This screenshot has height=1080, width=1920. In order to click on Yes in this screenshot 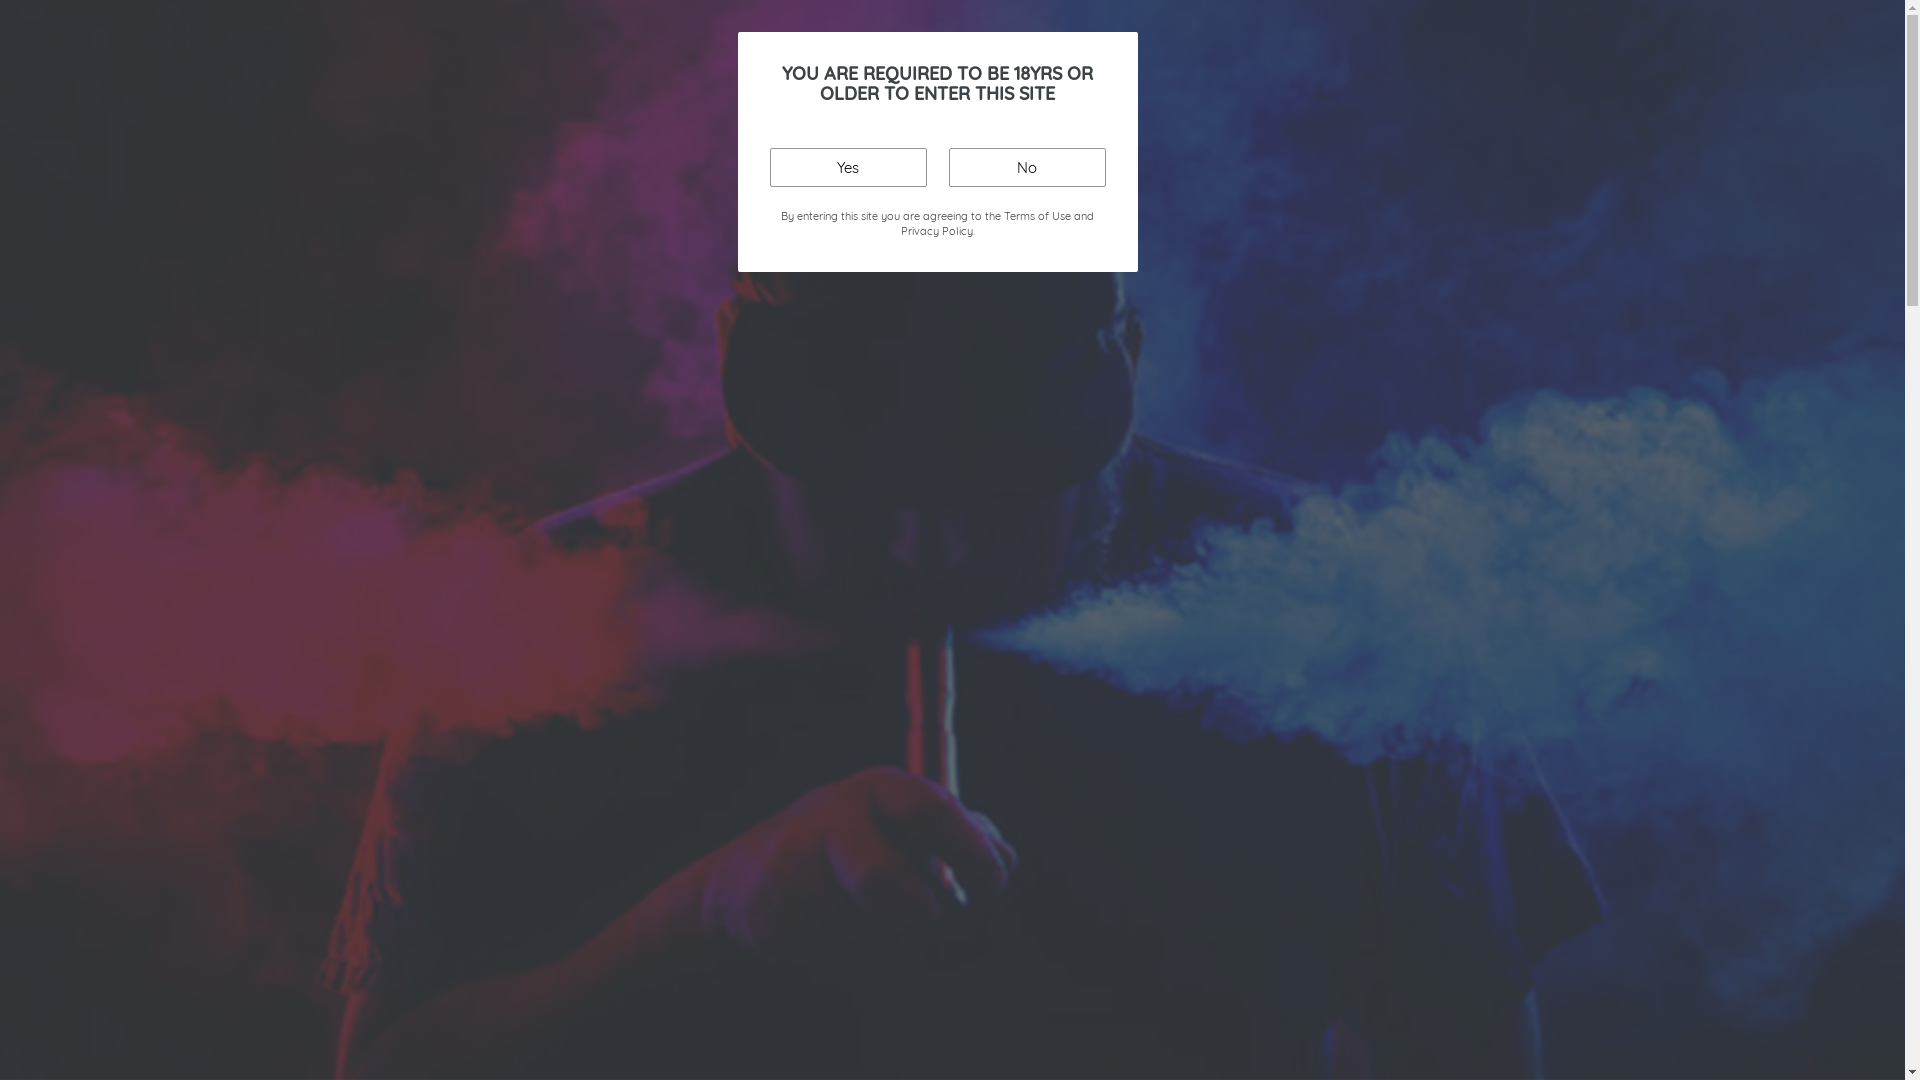, I will do `click(848, 167)`.